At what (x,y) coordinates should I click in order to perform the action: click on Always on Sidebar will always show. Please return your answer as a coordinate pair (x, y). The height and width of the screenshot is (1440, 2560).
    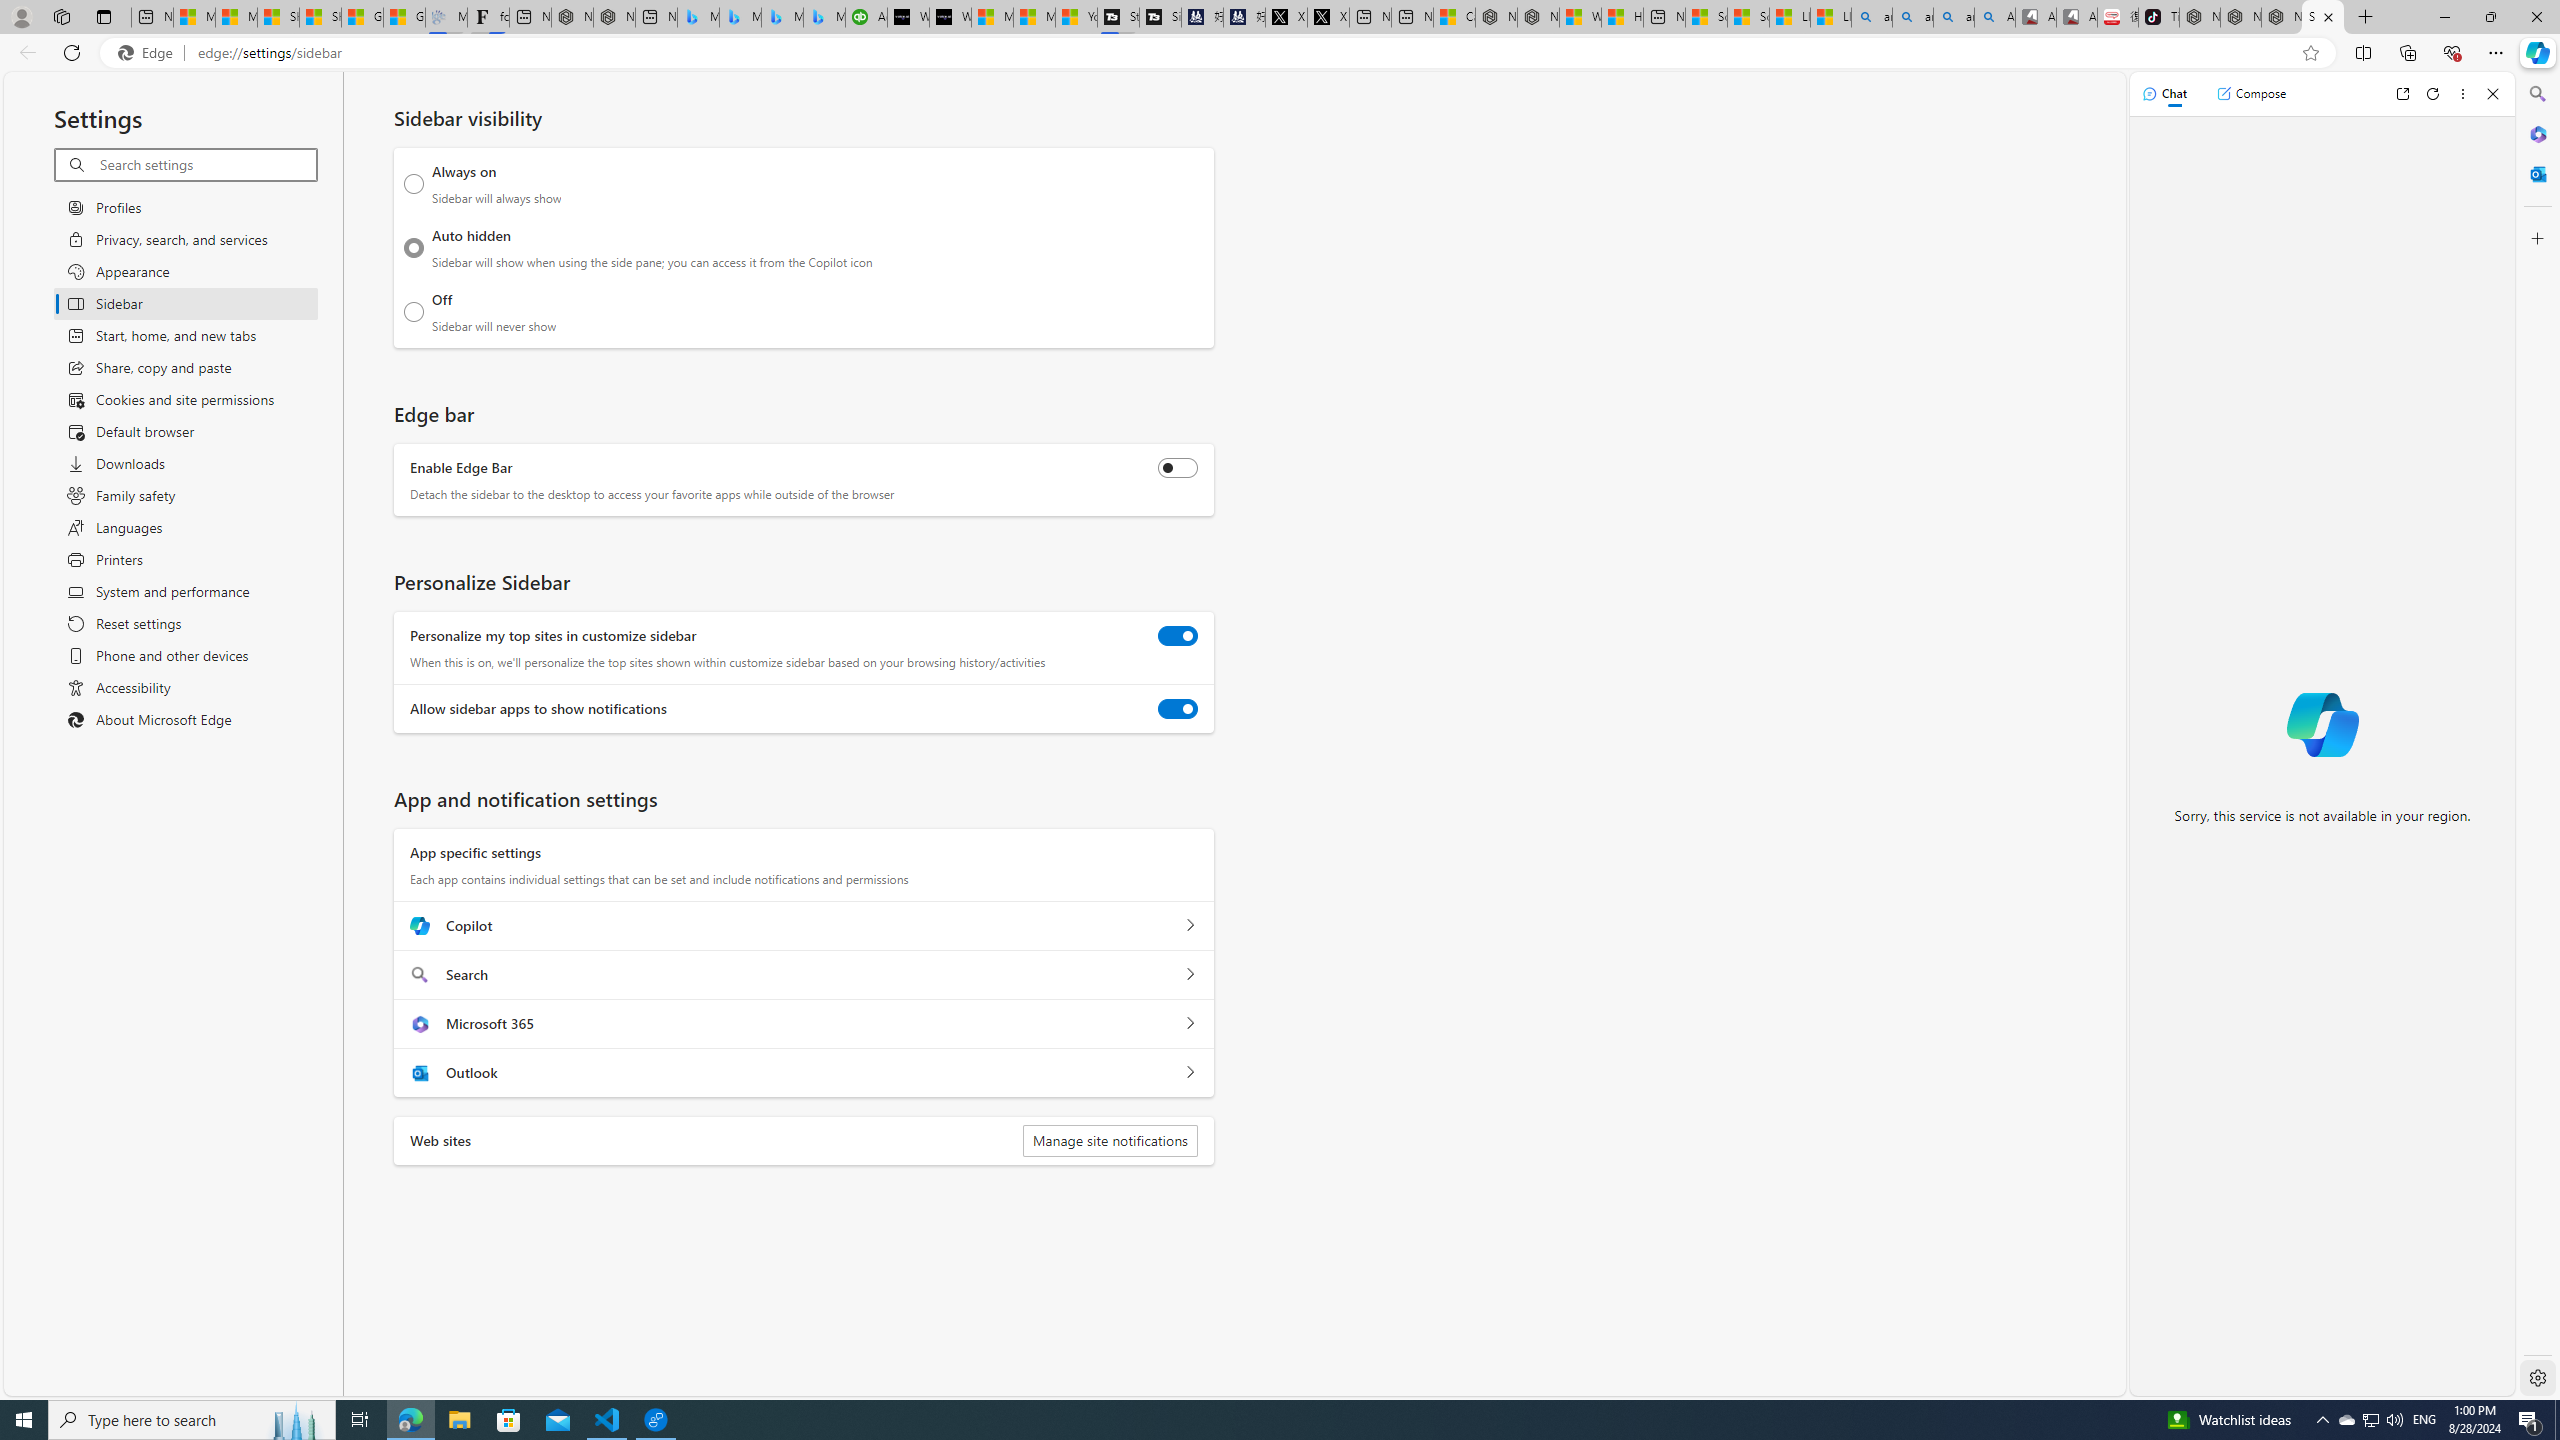
    Looking at the image, I should click on (414, 184).